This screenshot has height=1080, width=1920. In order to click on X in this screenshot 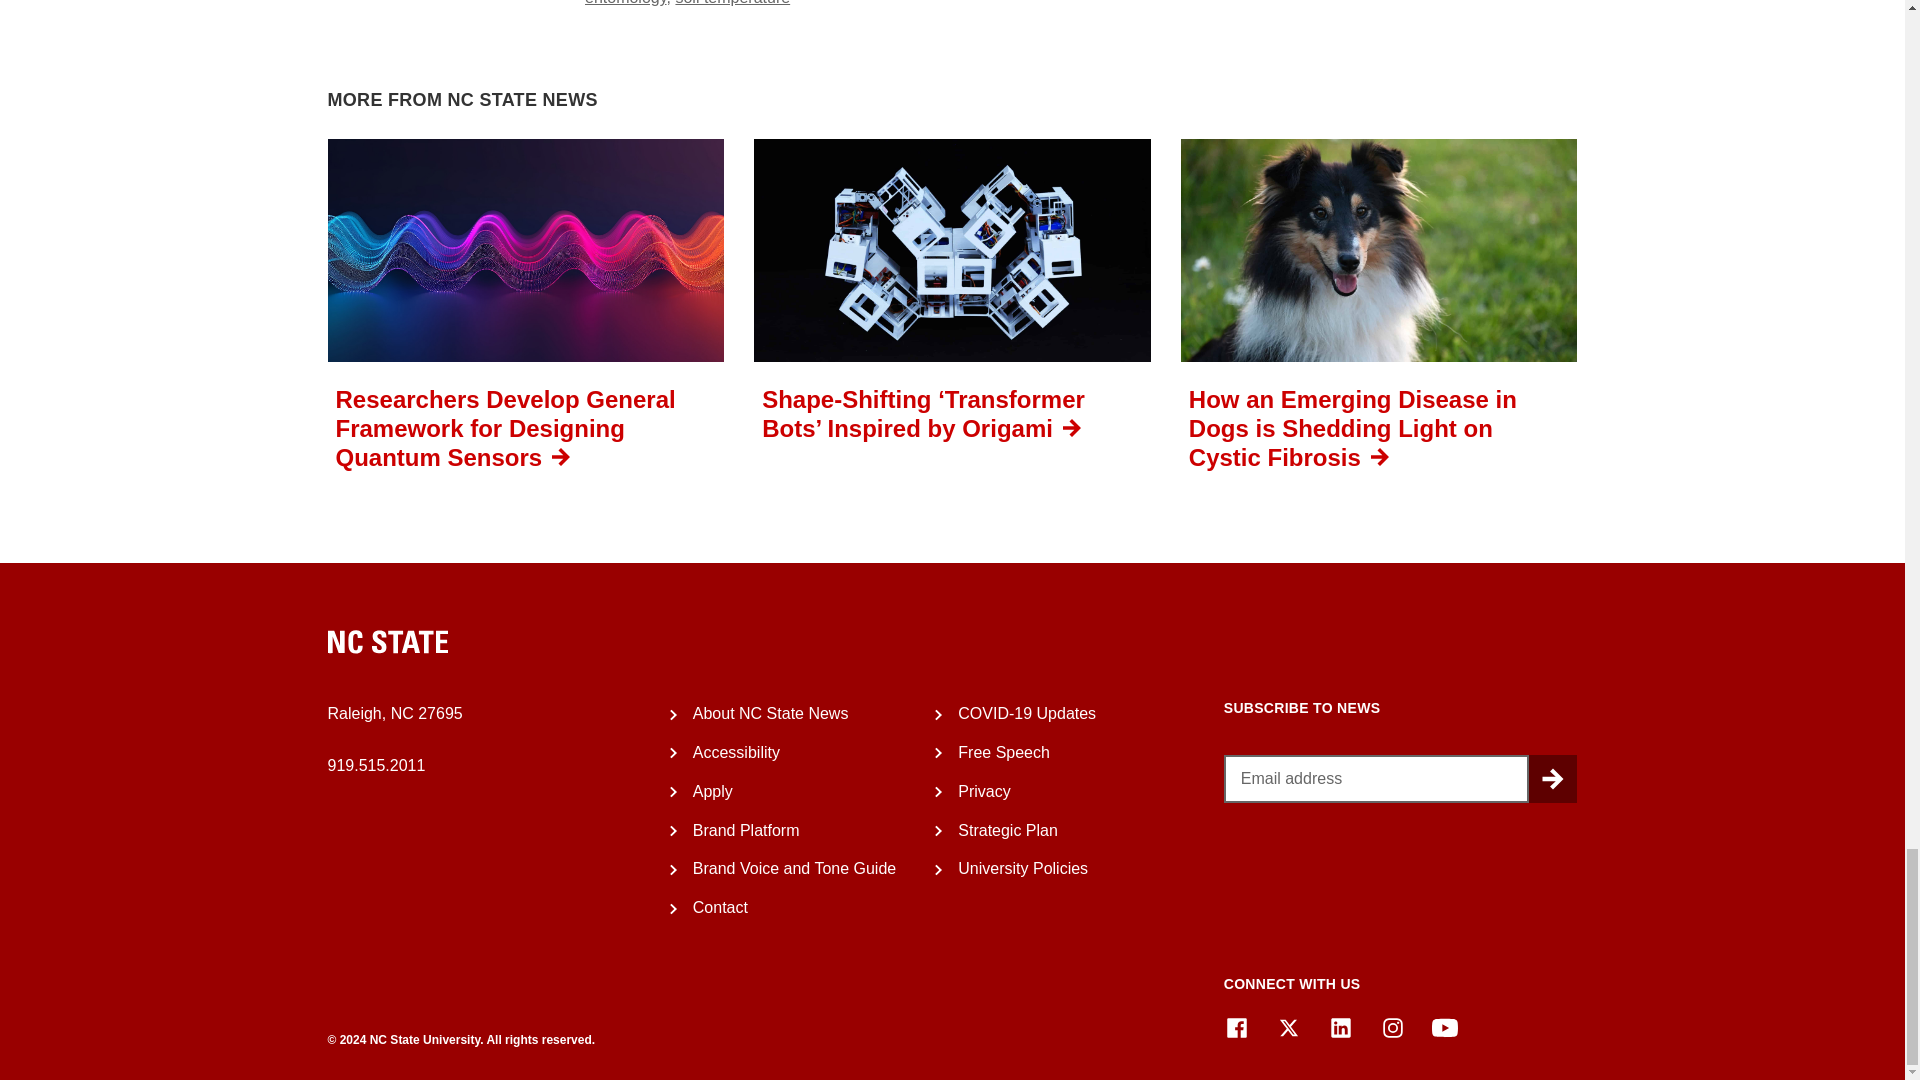, I will do `click(1288, 1028)`.